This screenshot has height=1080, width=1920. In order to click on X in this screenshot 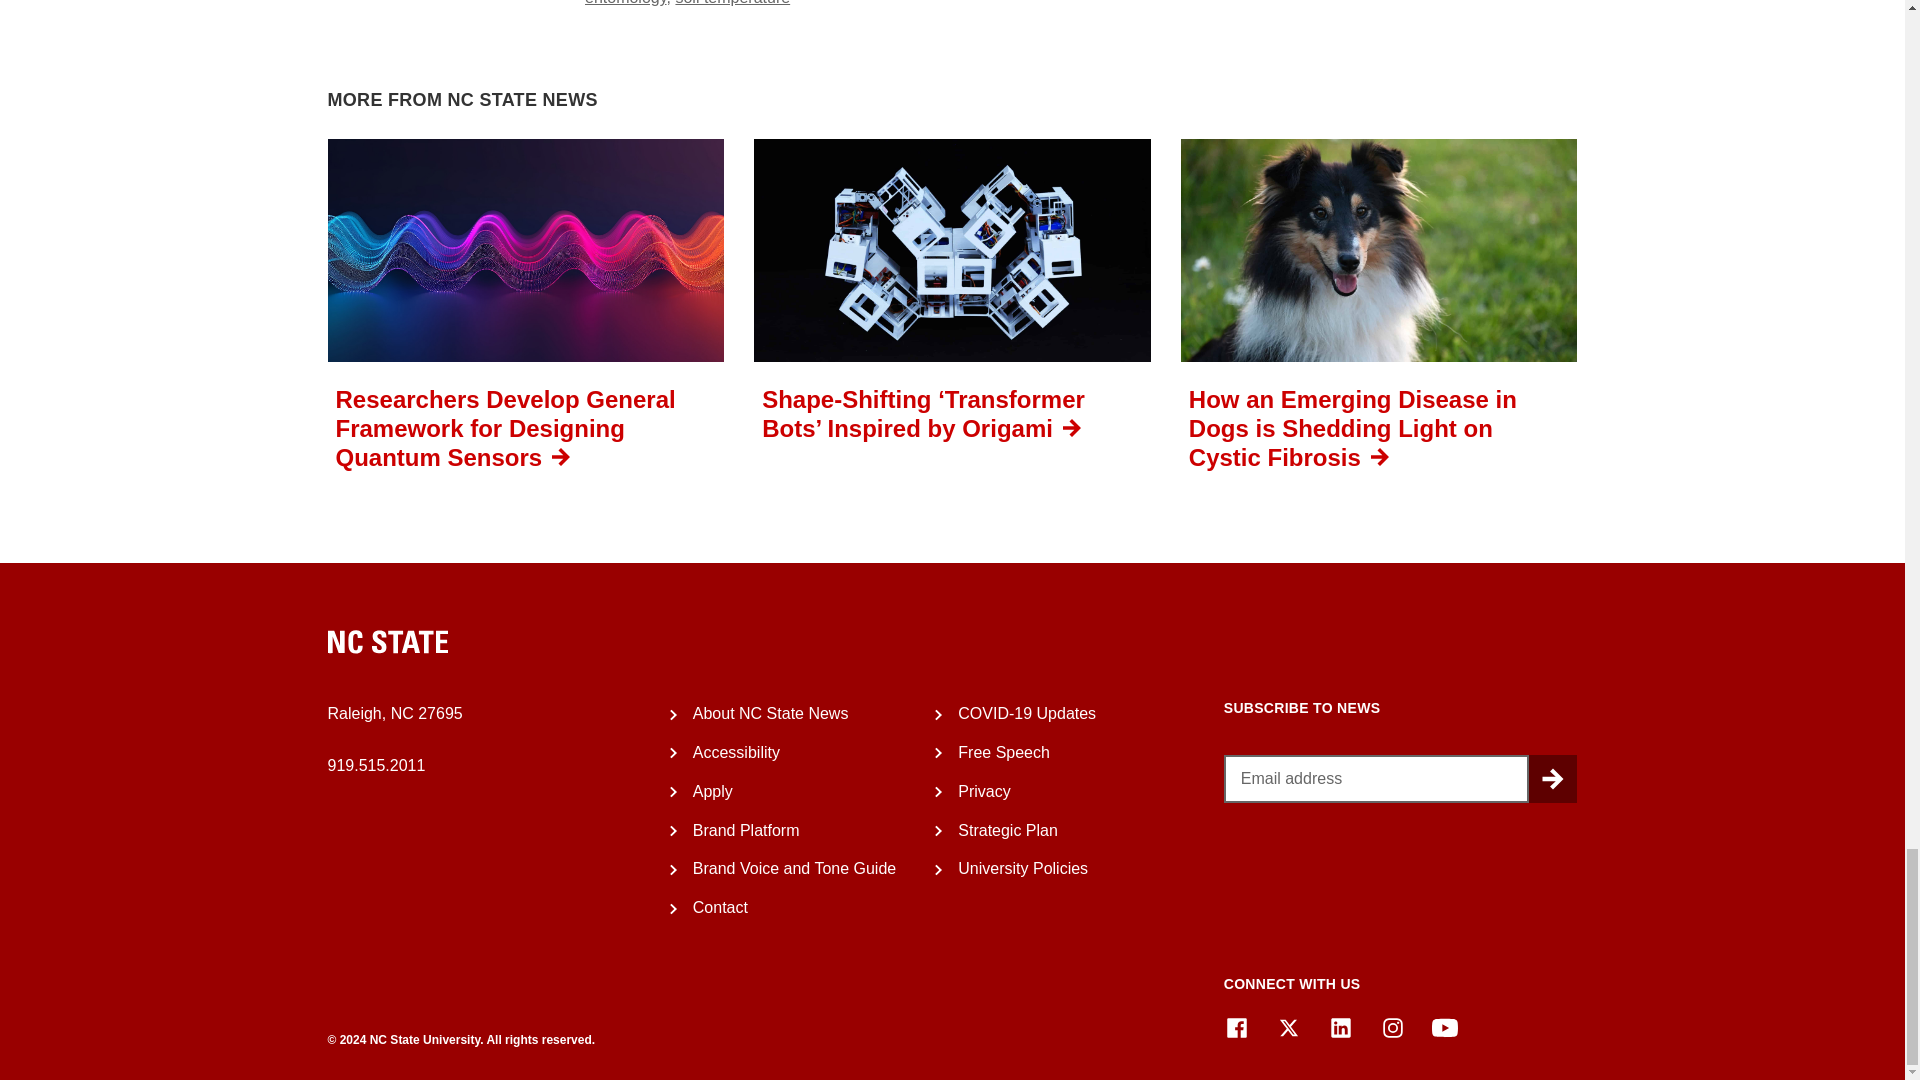, I will do `click(1288, 1028)`.